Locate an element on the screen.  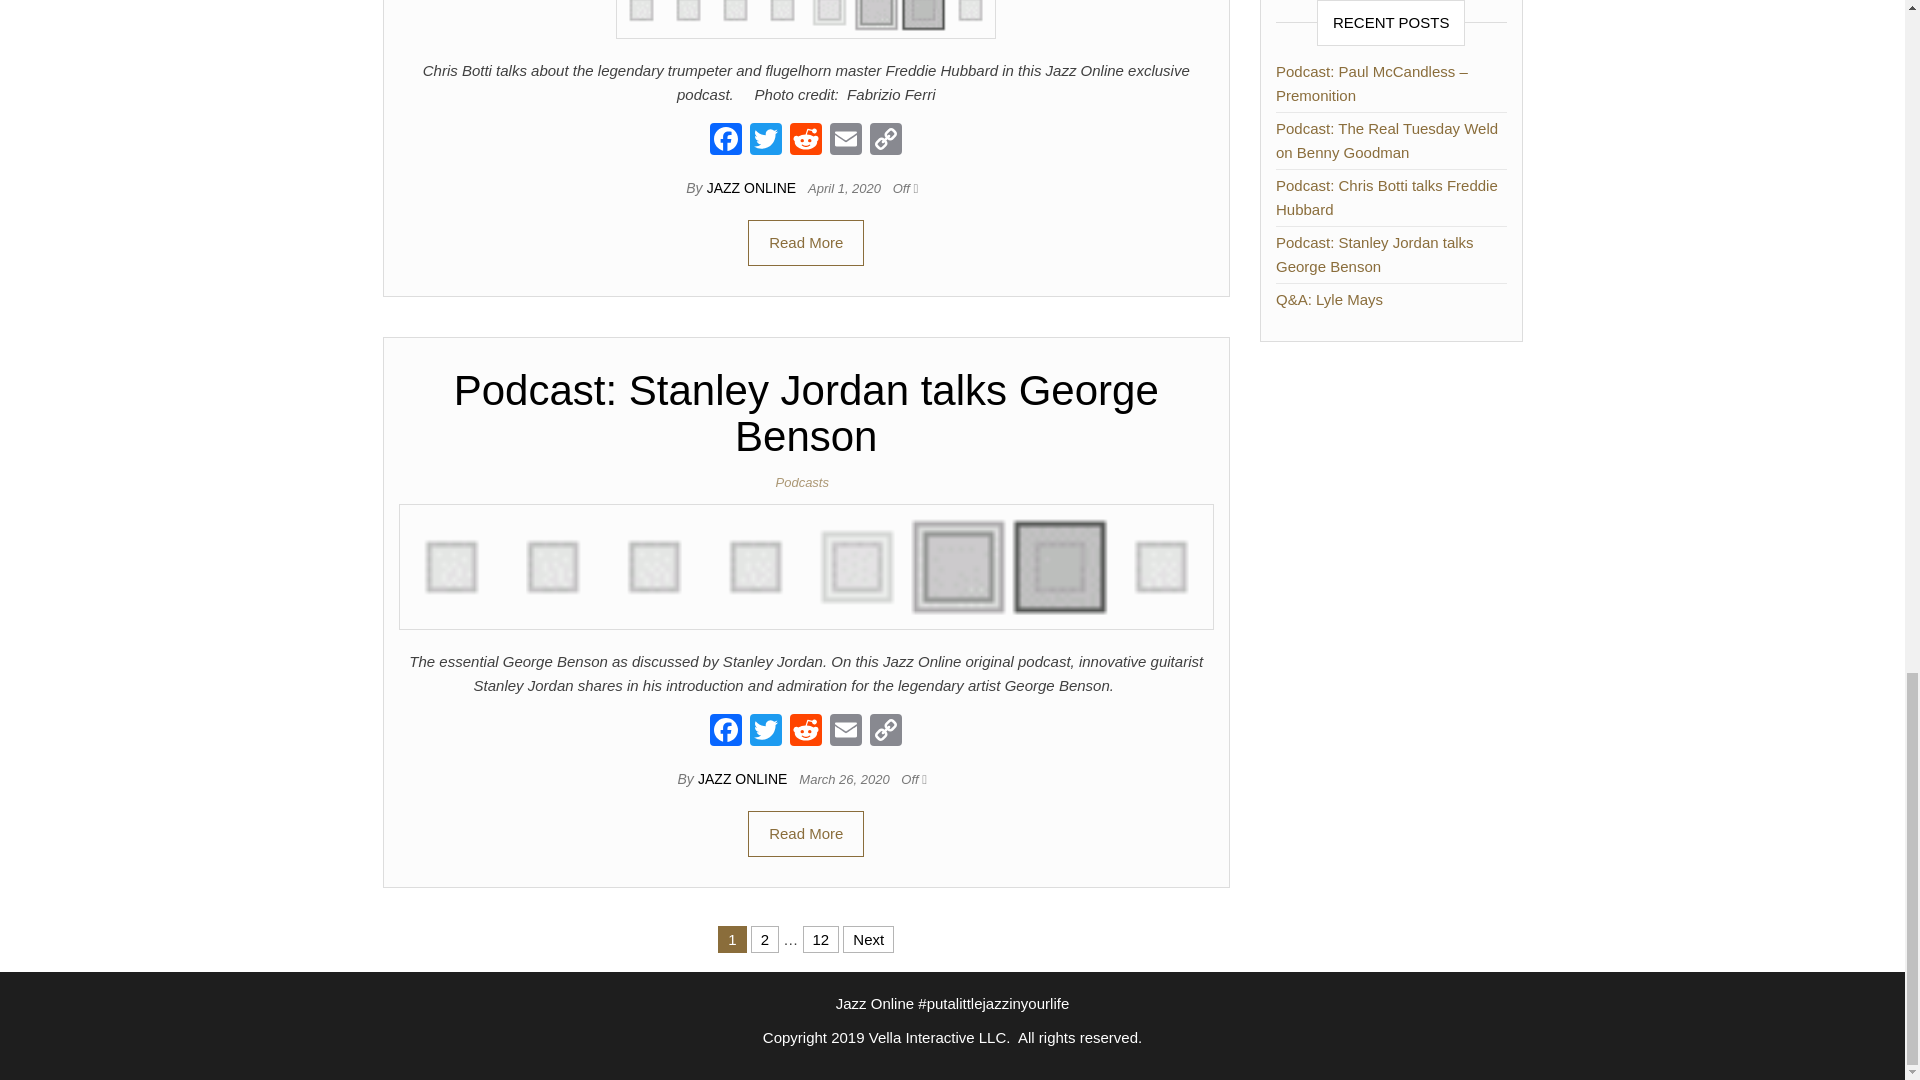
Copy Link is located at coordinates (886, 141).